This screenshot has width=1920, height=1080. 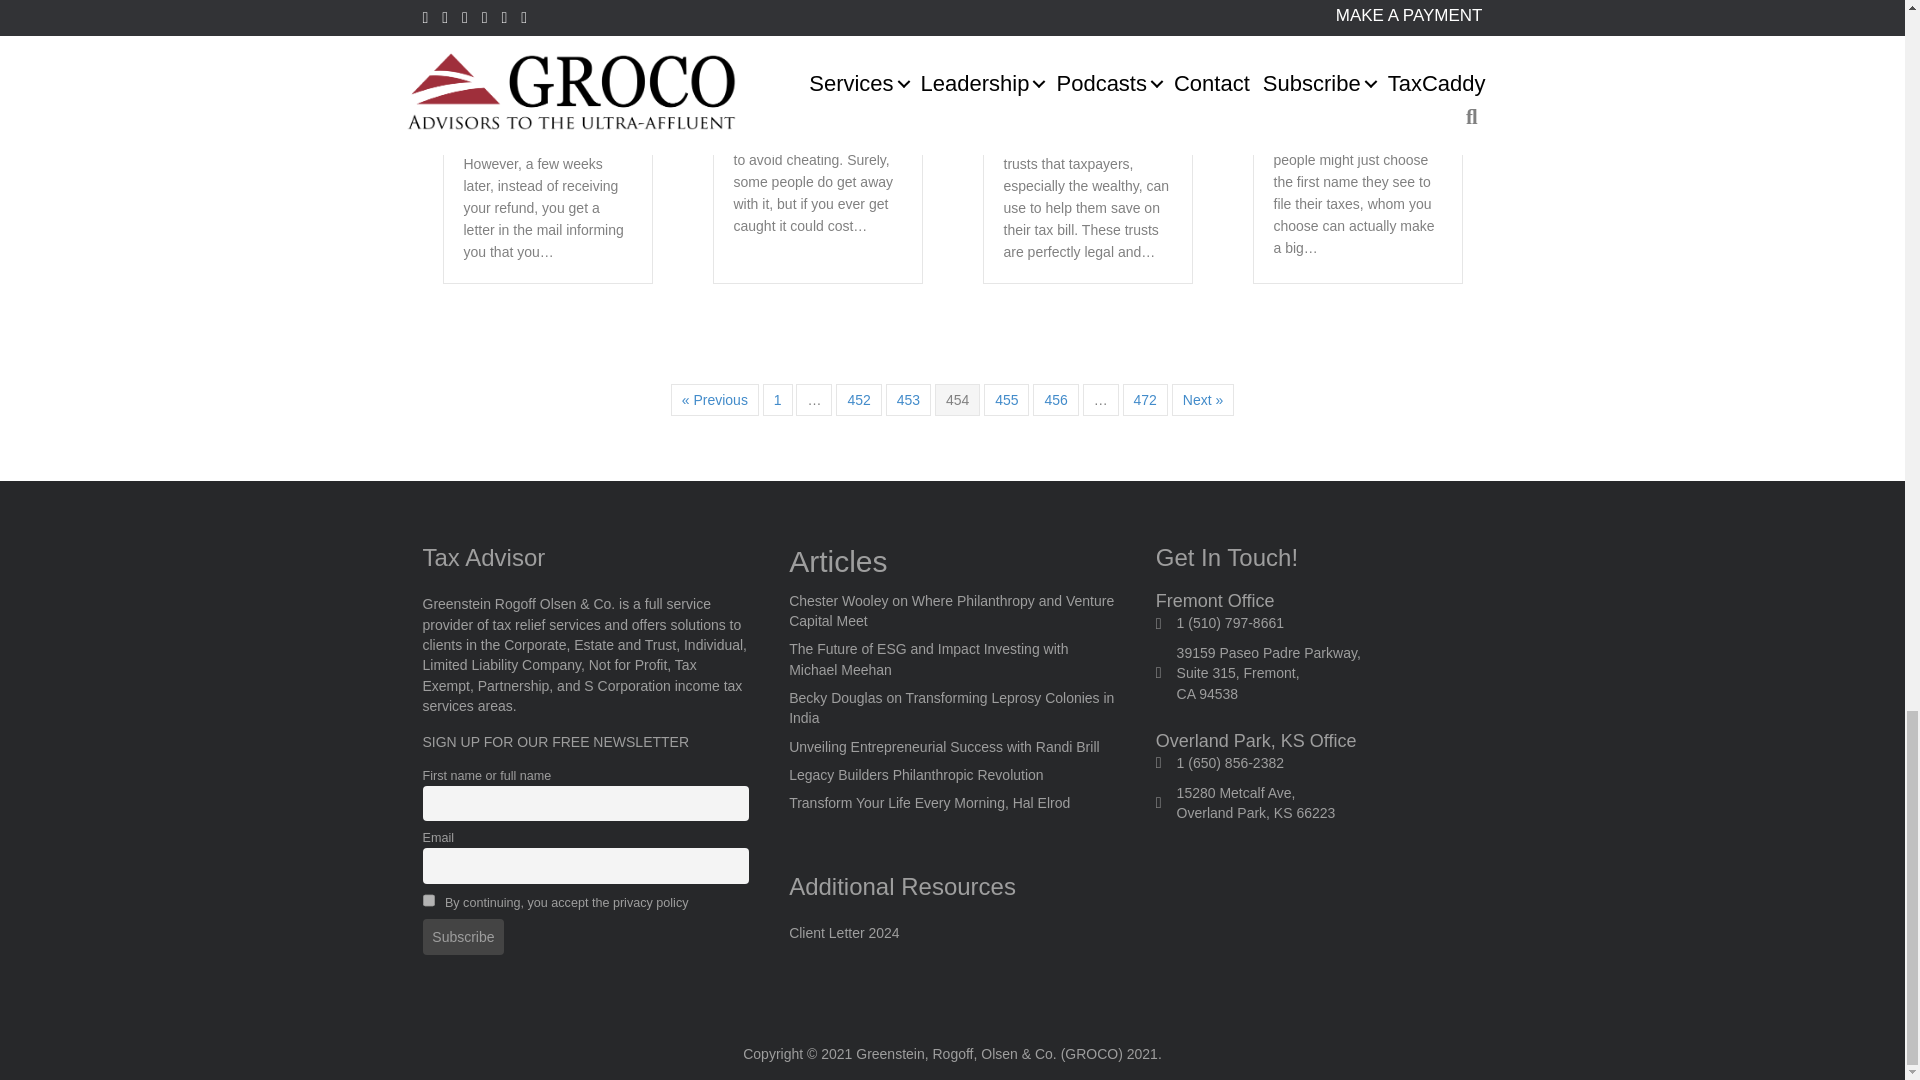 I want to click on on, so click(x=428, y=900).